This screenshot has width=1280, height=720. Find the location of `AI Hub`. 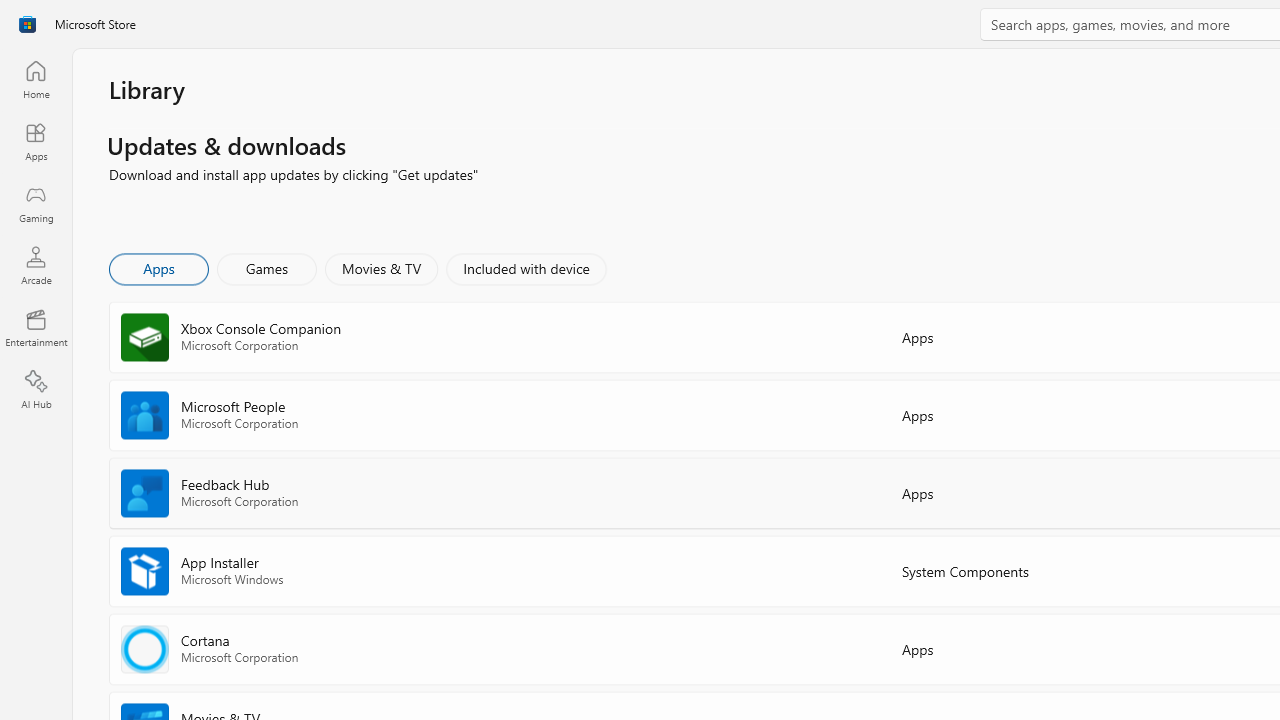

AI Hub is located at coordinates (36, 390).